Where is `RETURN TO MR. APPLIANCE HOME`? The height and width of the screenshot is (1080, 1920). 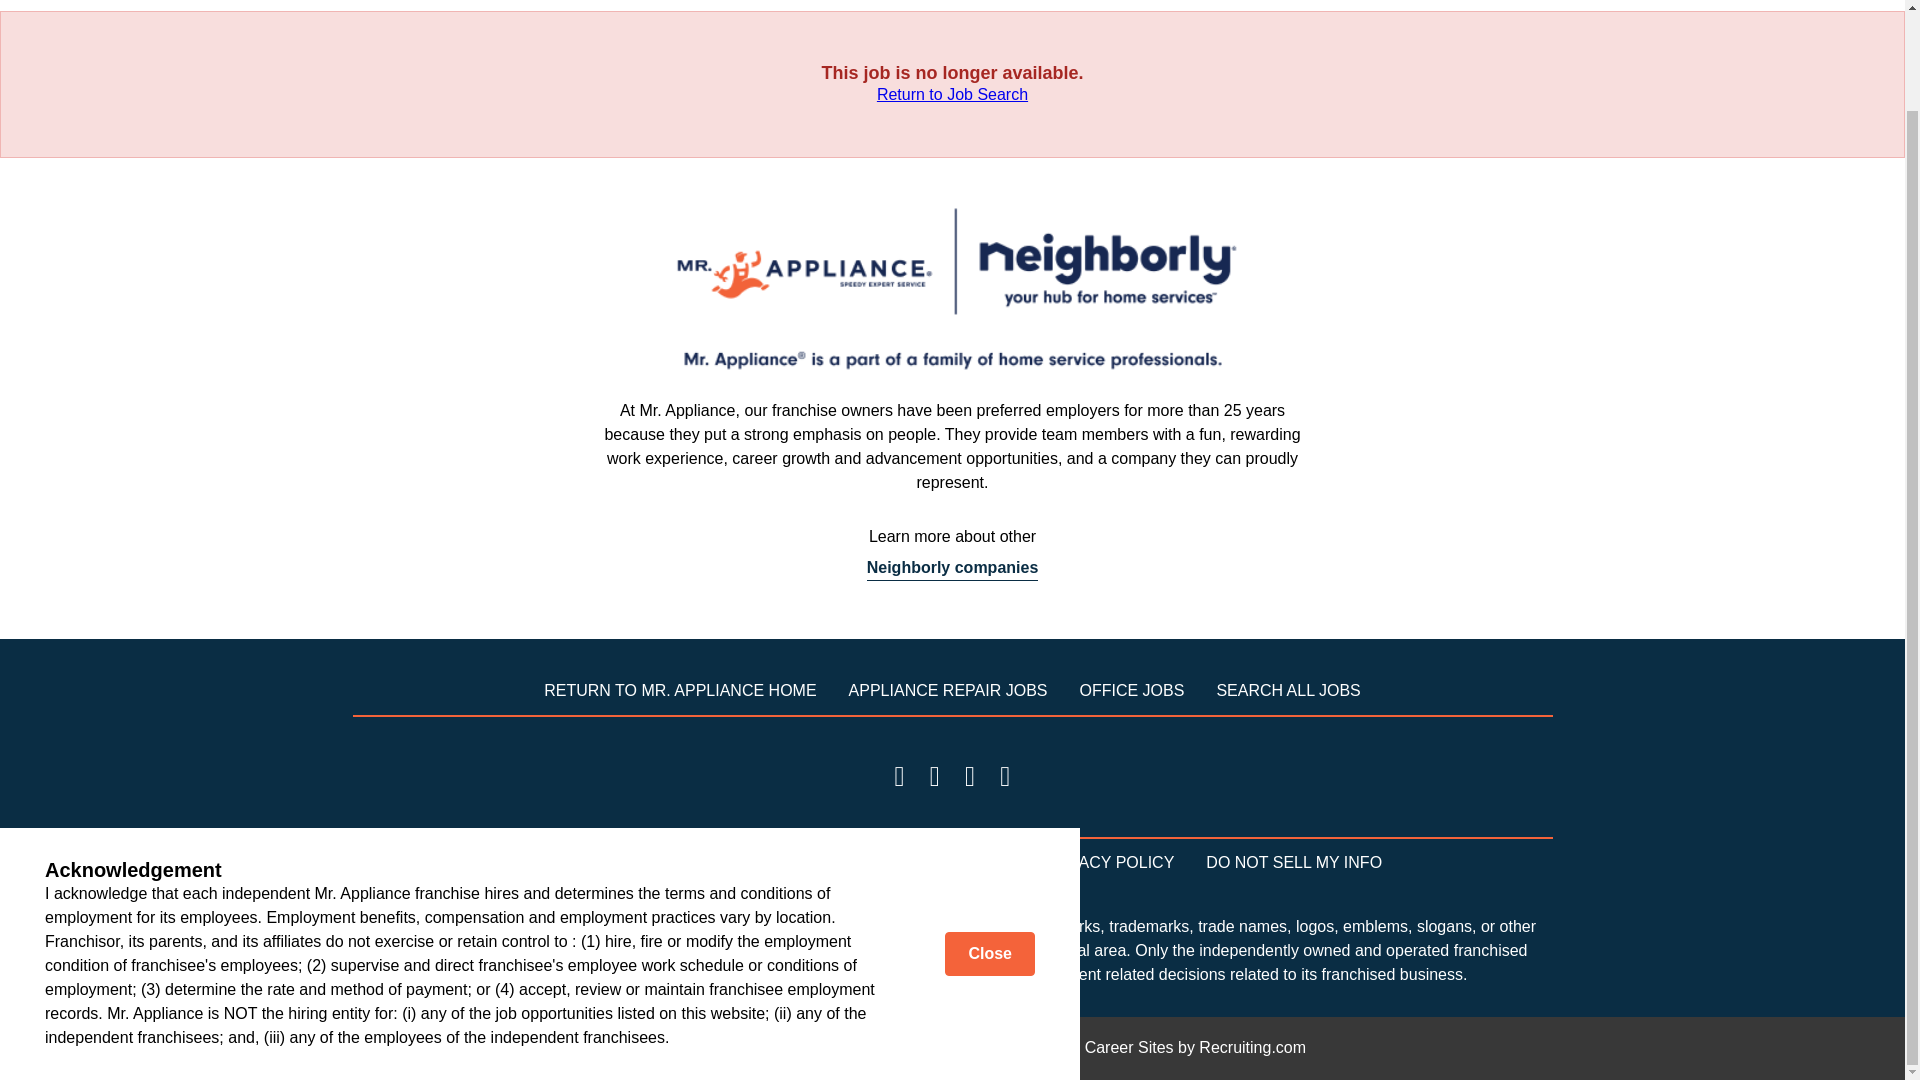
RETURN TO MR. APPLIANCE HOME is located at coordinates (680, 690).